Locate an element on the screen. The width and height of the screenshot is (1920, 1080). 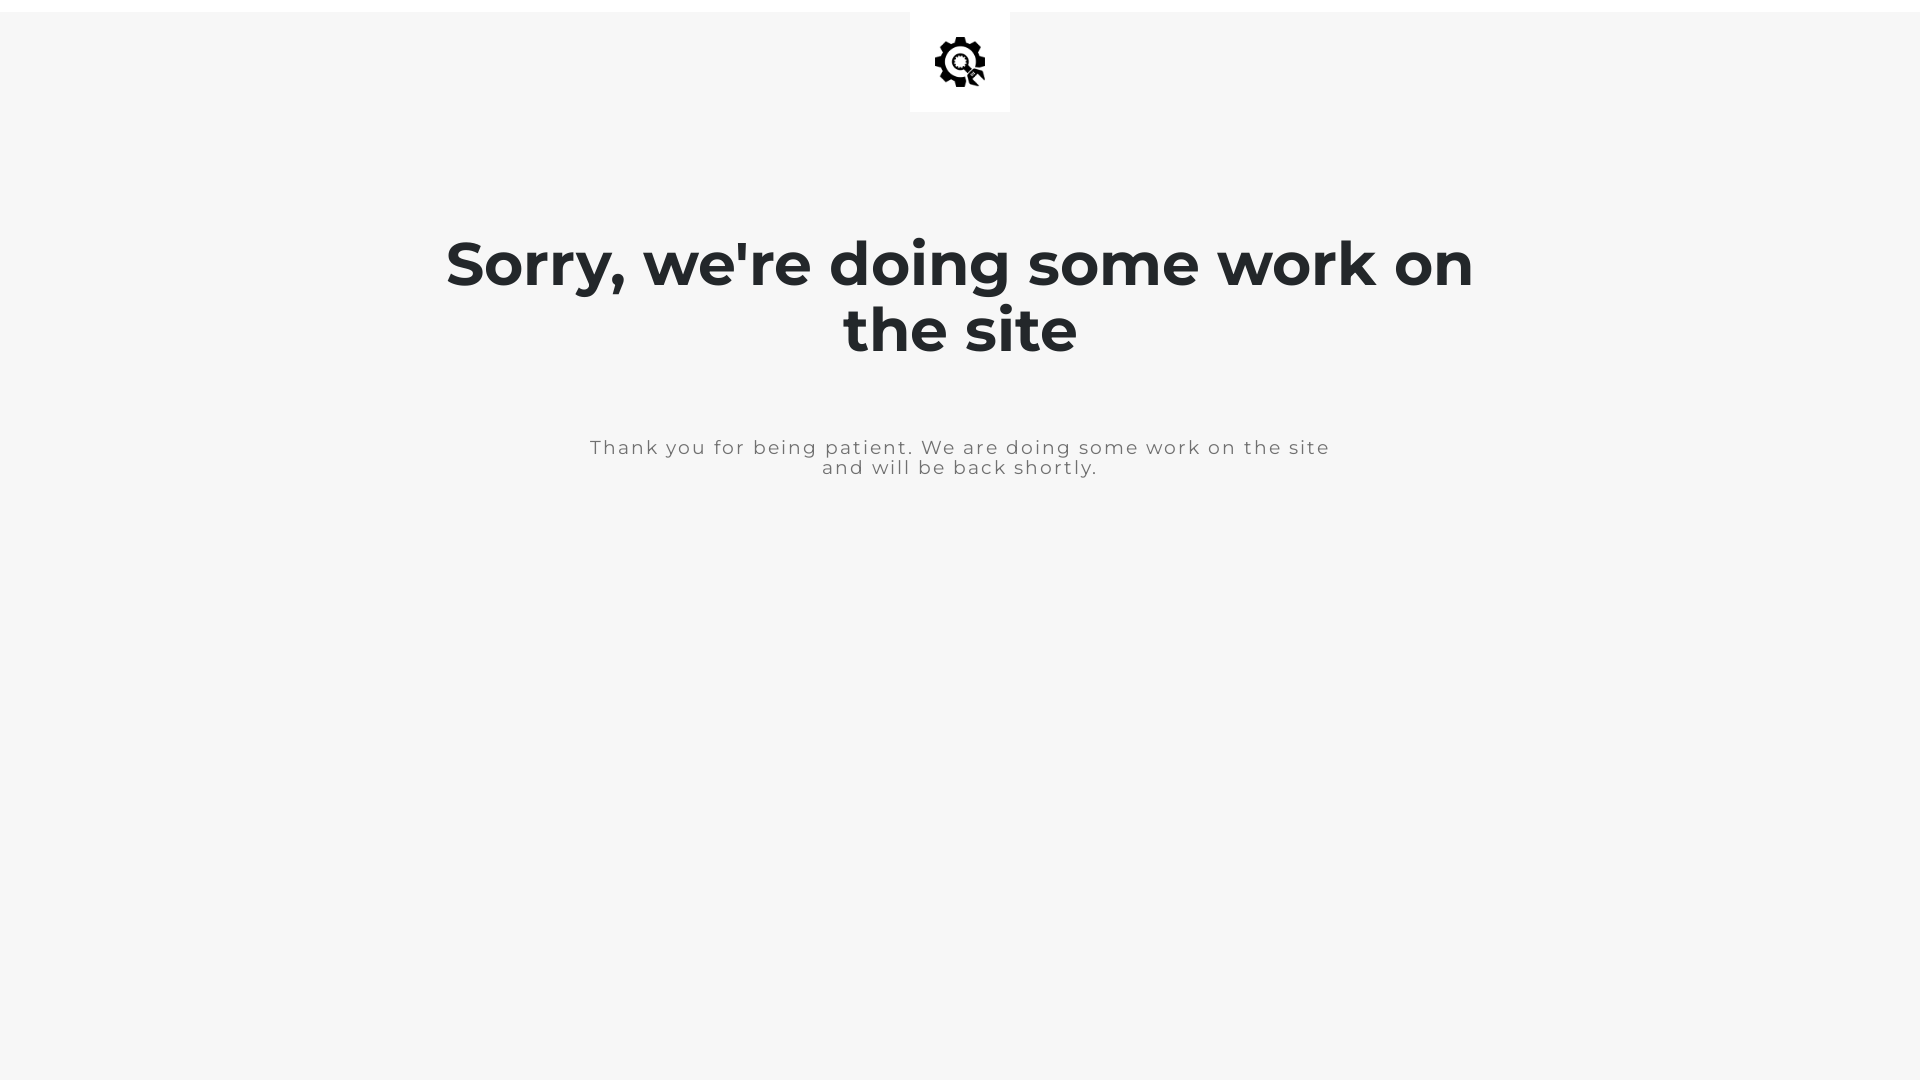
Site is Under Construction is located at coordinates (960, 62).